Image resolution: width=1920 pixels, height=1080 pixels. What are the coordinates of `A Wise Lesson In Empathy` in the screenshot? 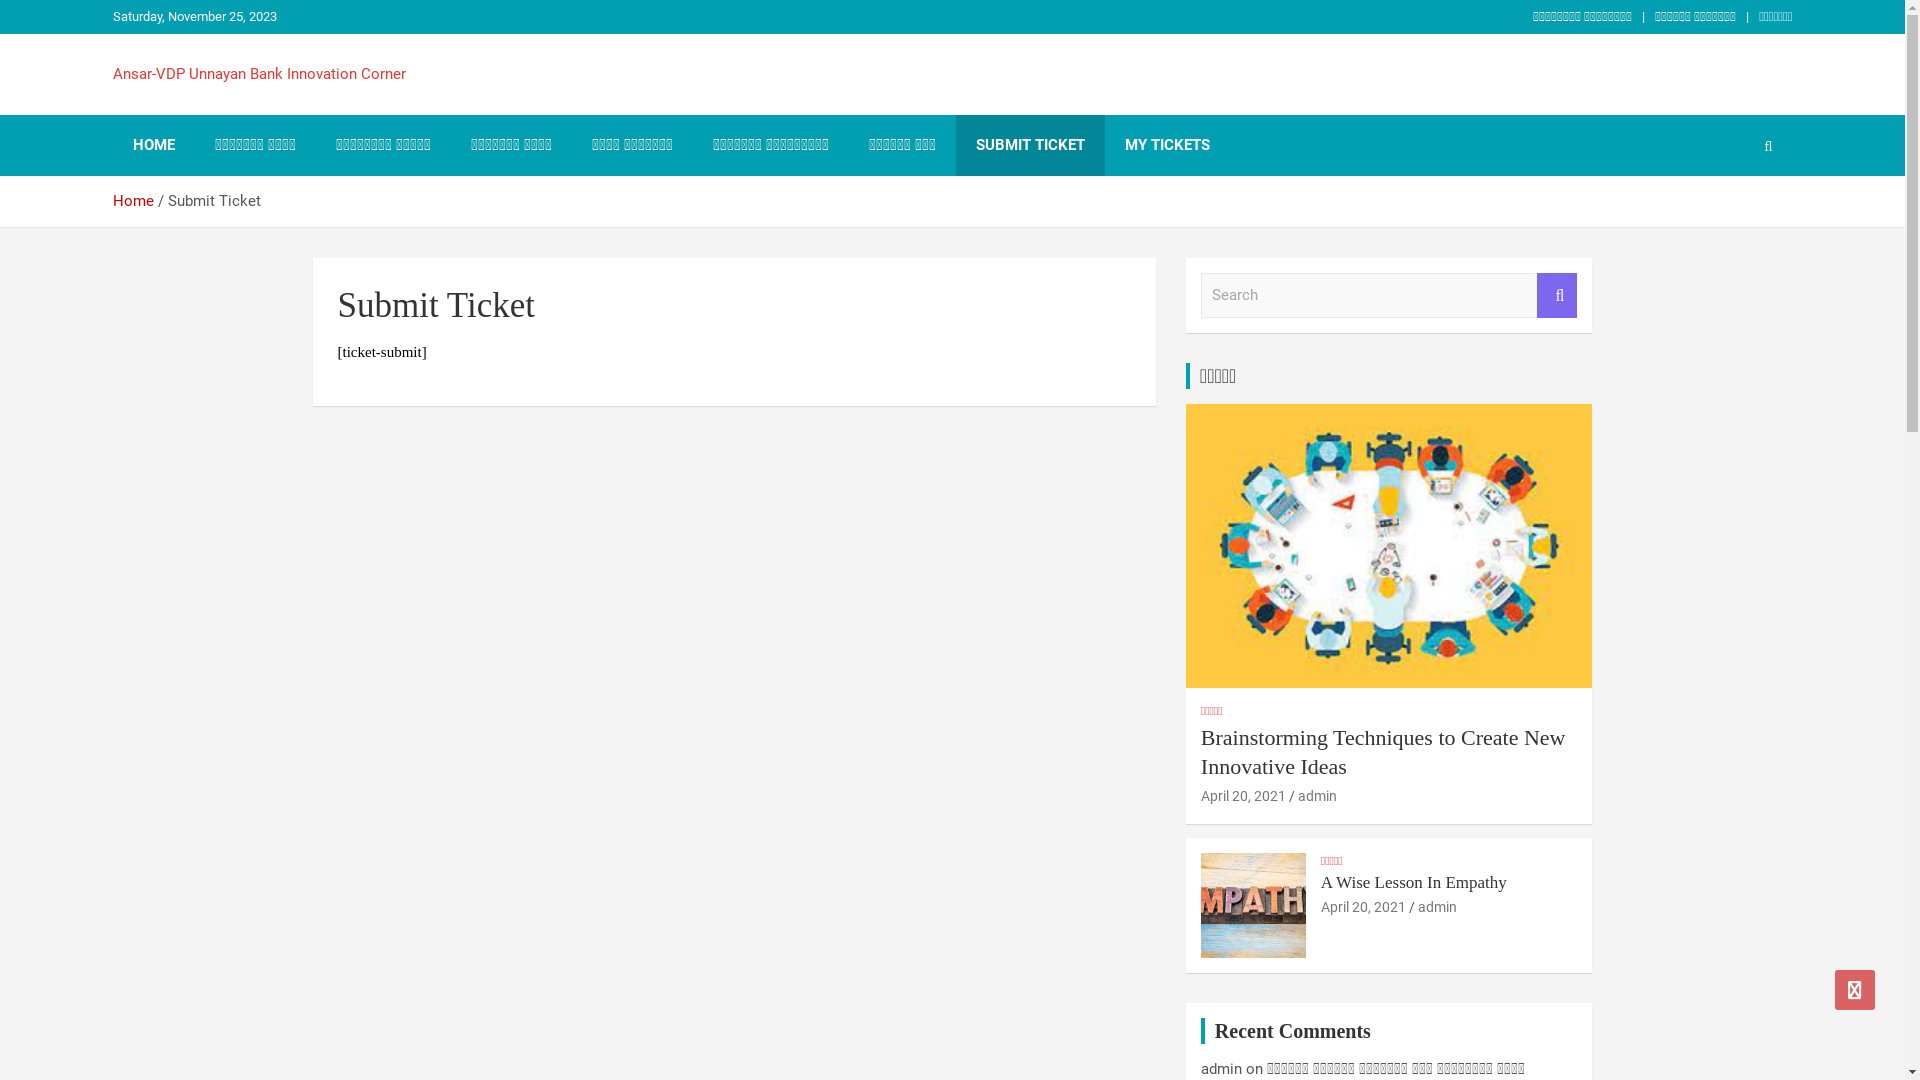 It's located at (1414, 882).